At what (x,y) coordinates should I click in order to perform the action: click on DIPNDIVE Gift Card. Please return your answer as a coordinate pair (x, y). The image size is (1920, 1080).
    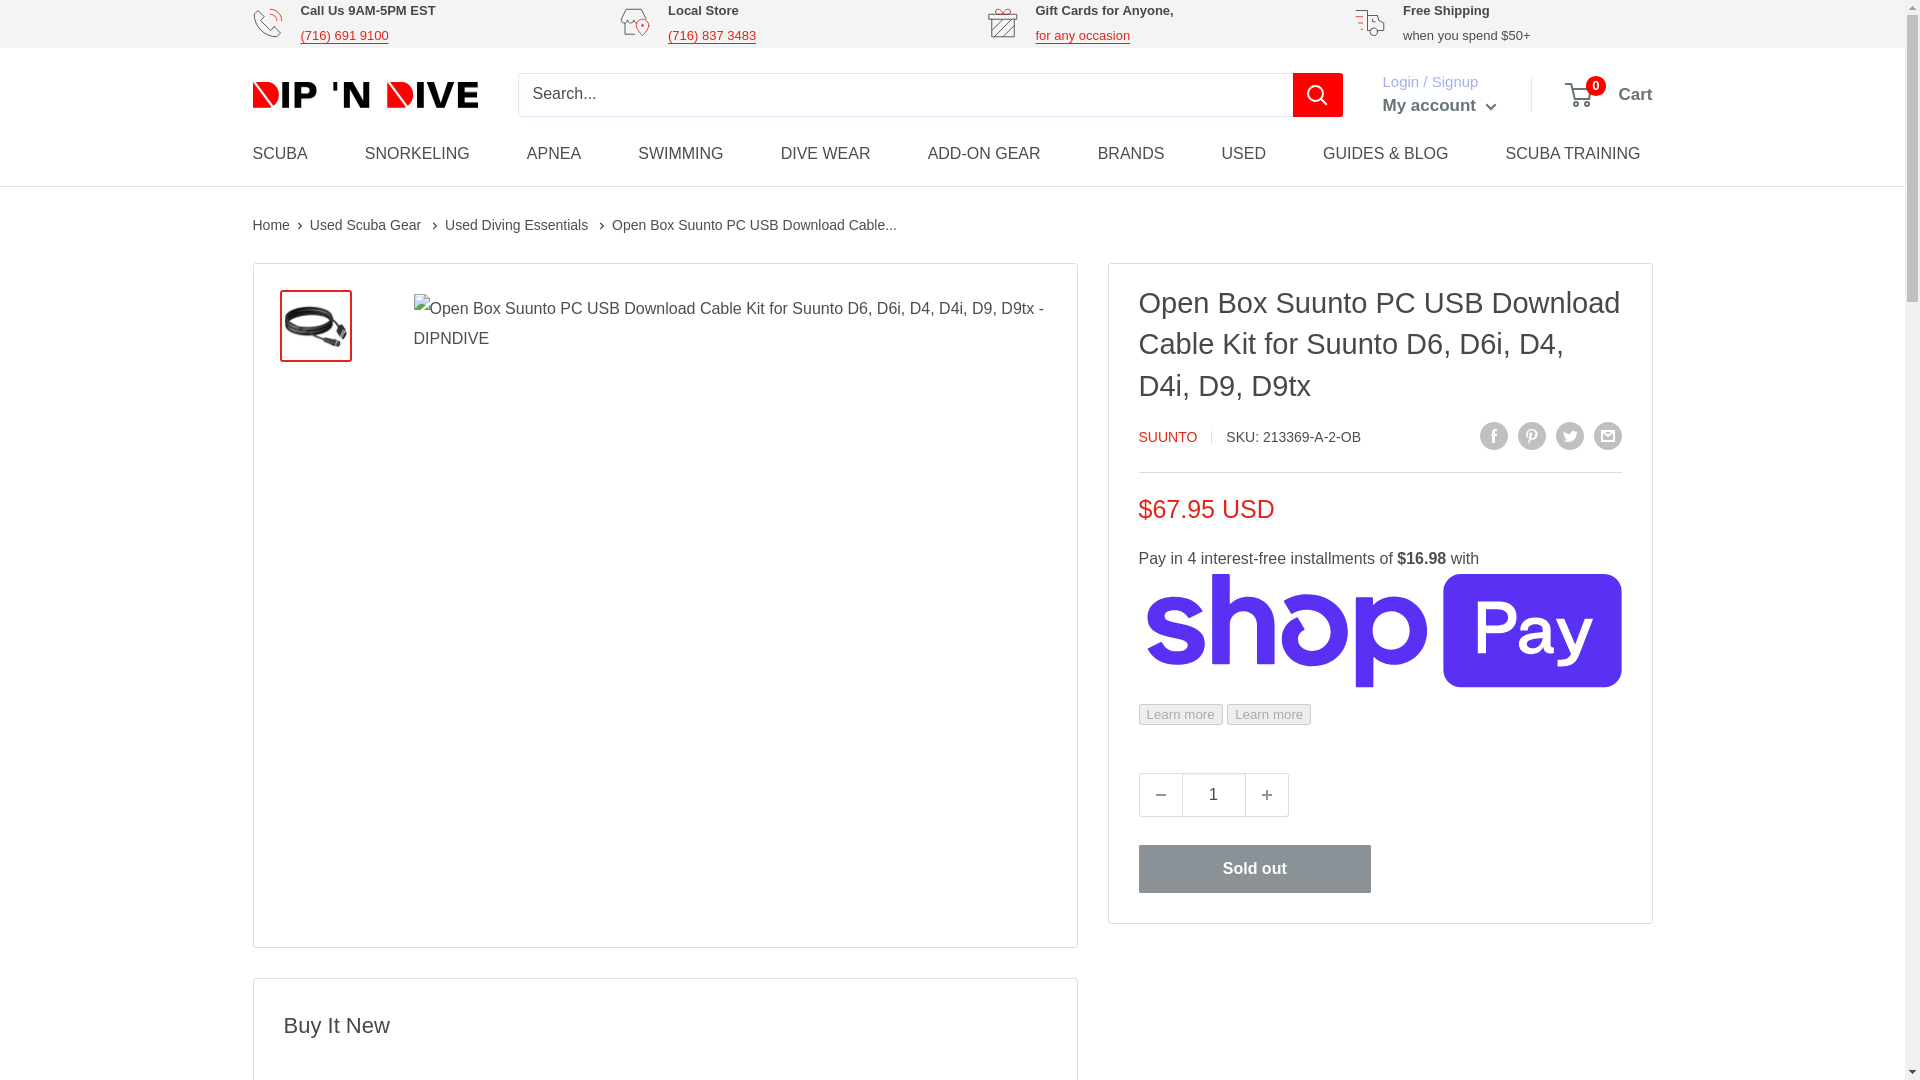
    Looking at the image, I should click on (1083, 36).